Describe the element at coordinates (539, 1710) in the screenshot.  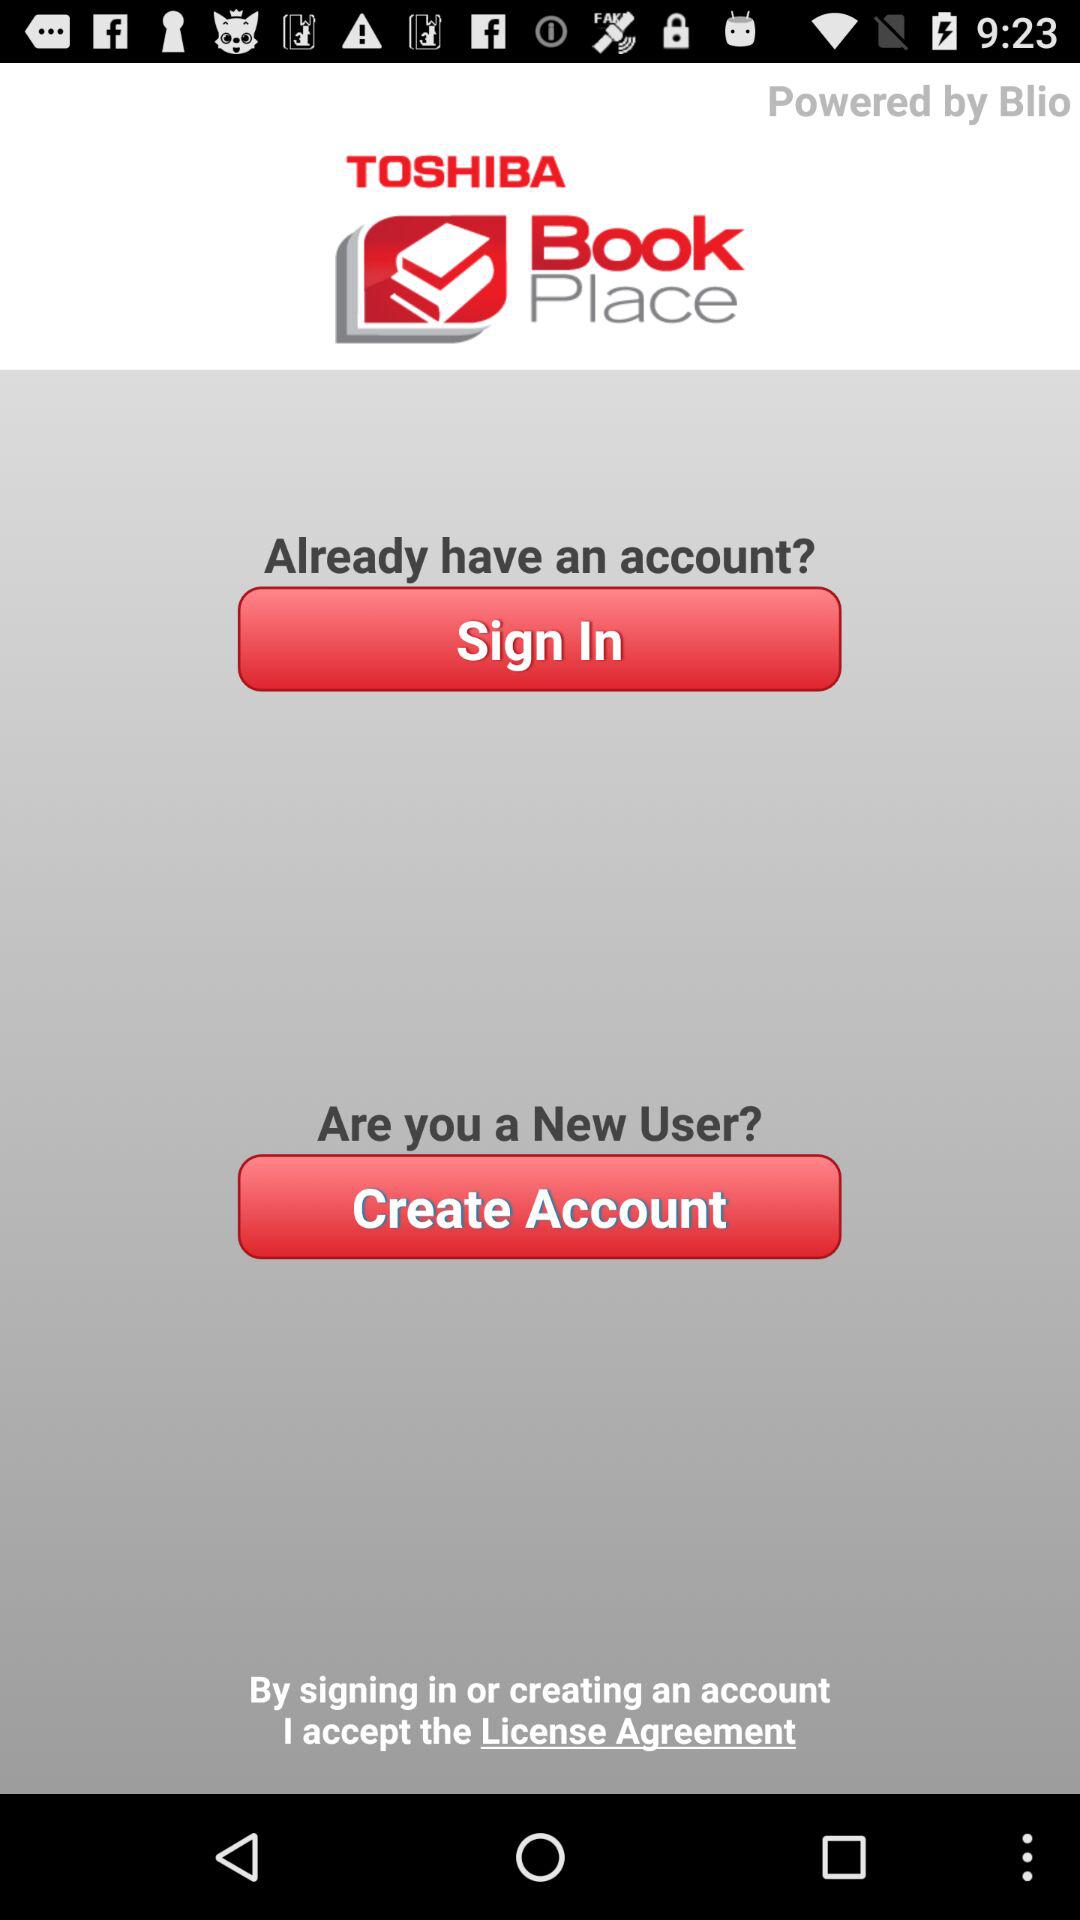
I see `tap the by signing in` at that location.